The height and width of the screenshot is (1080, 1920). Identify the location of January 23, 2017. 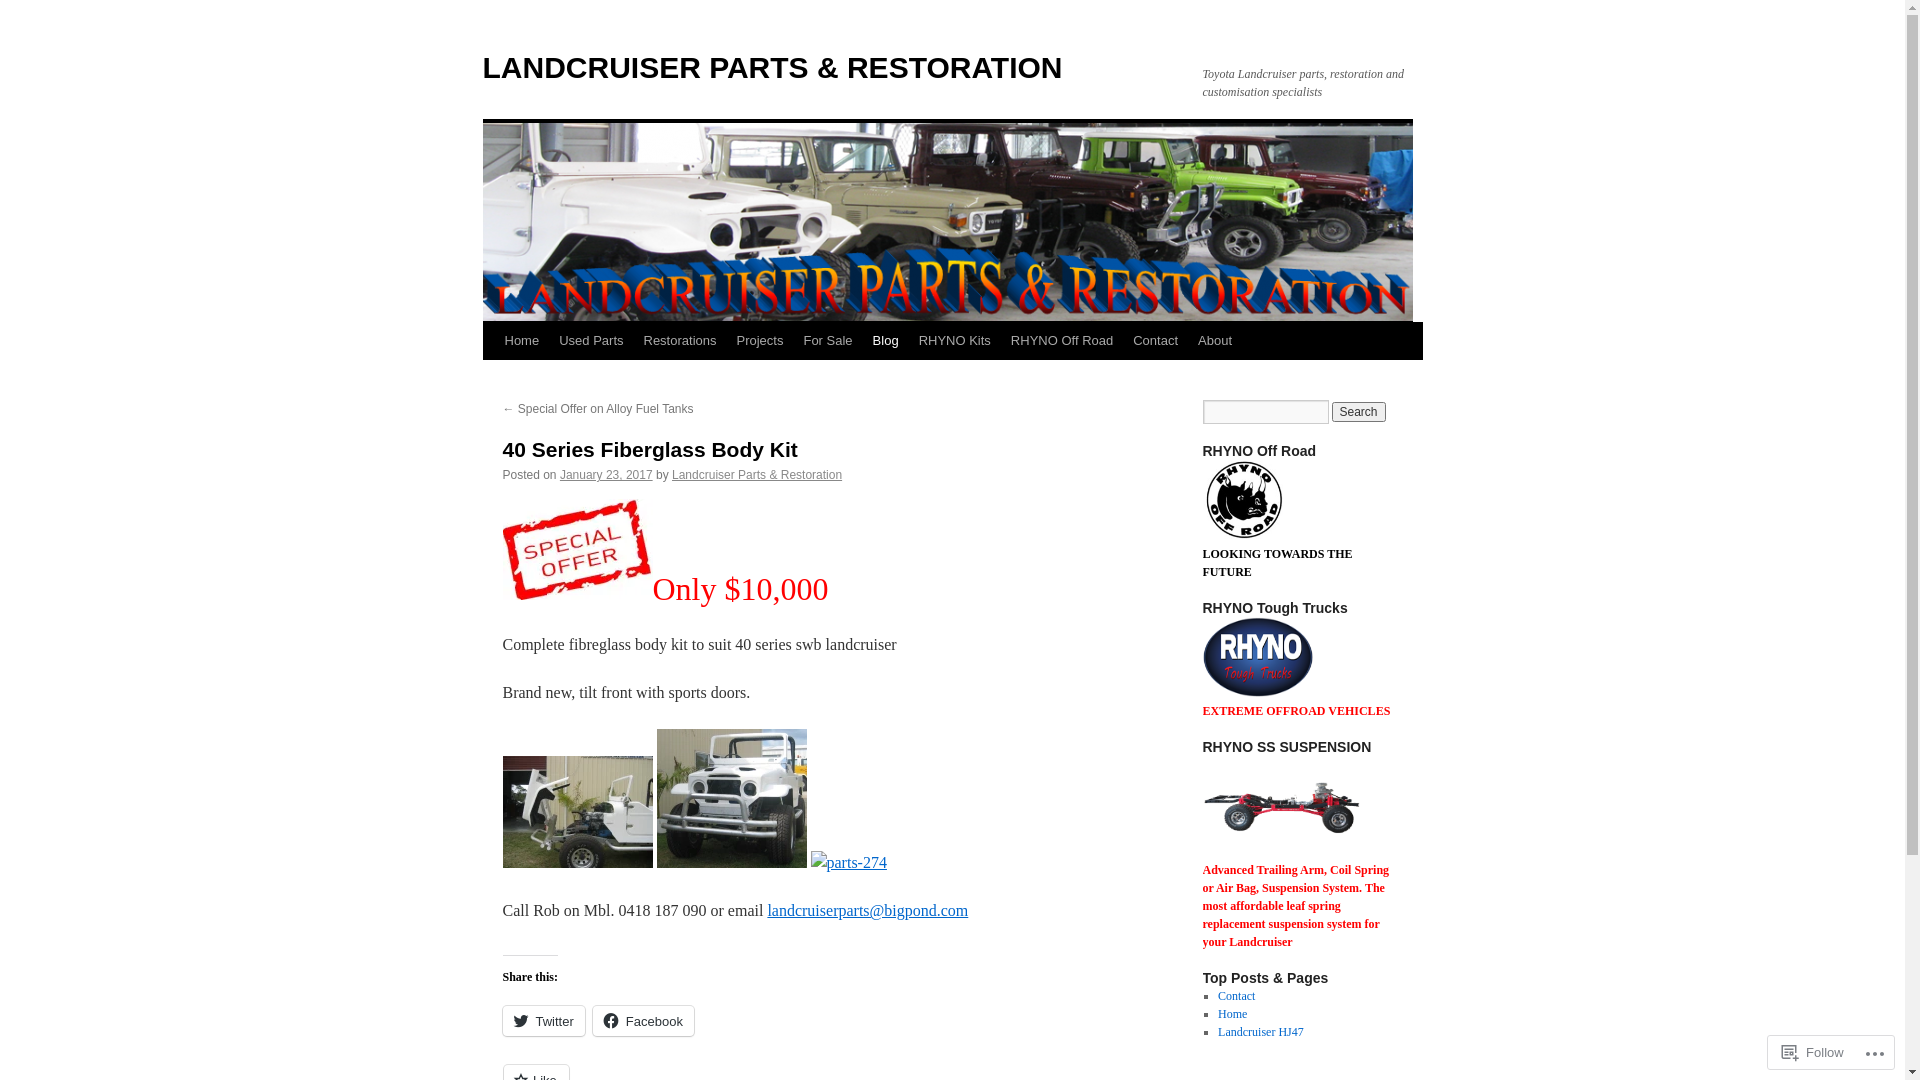
(606, 475).